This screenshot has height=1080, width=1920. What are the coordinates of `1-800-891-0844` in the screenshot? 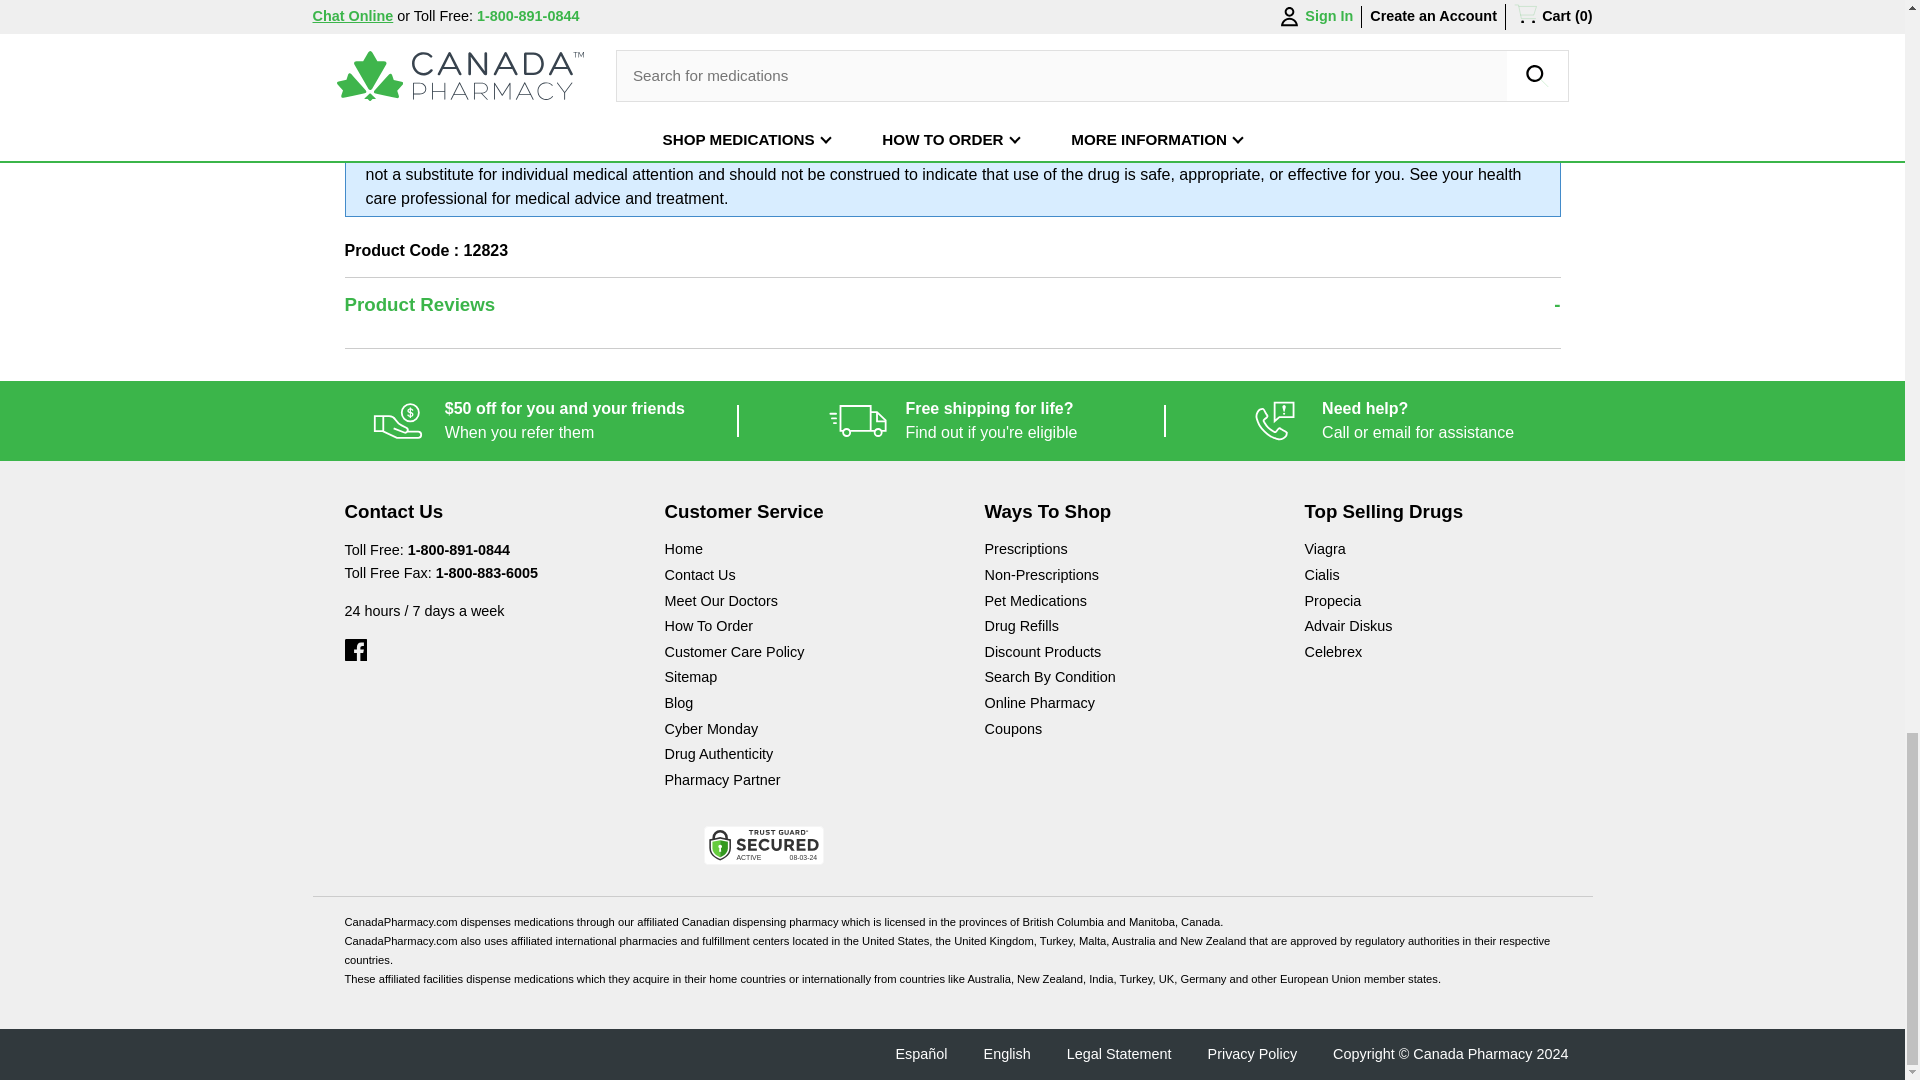 It's located at (817, 20).